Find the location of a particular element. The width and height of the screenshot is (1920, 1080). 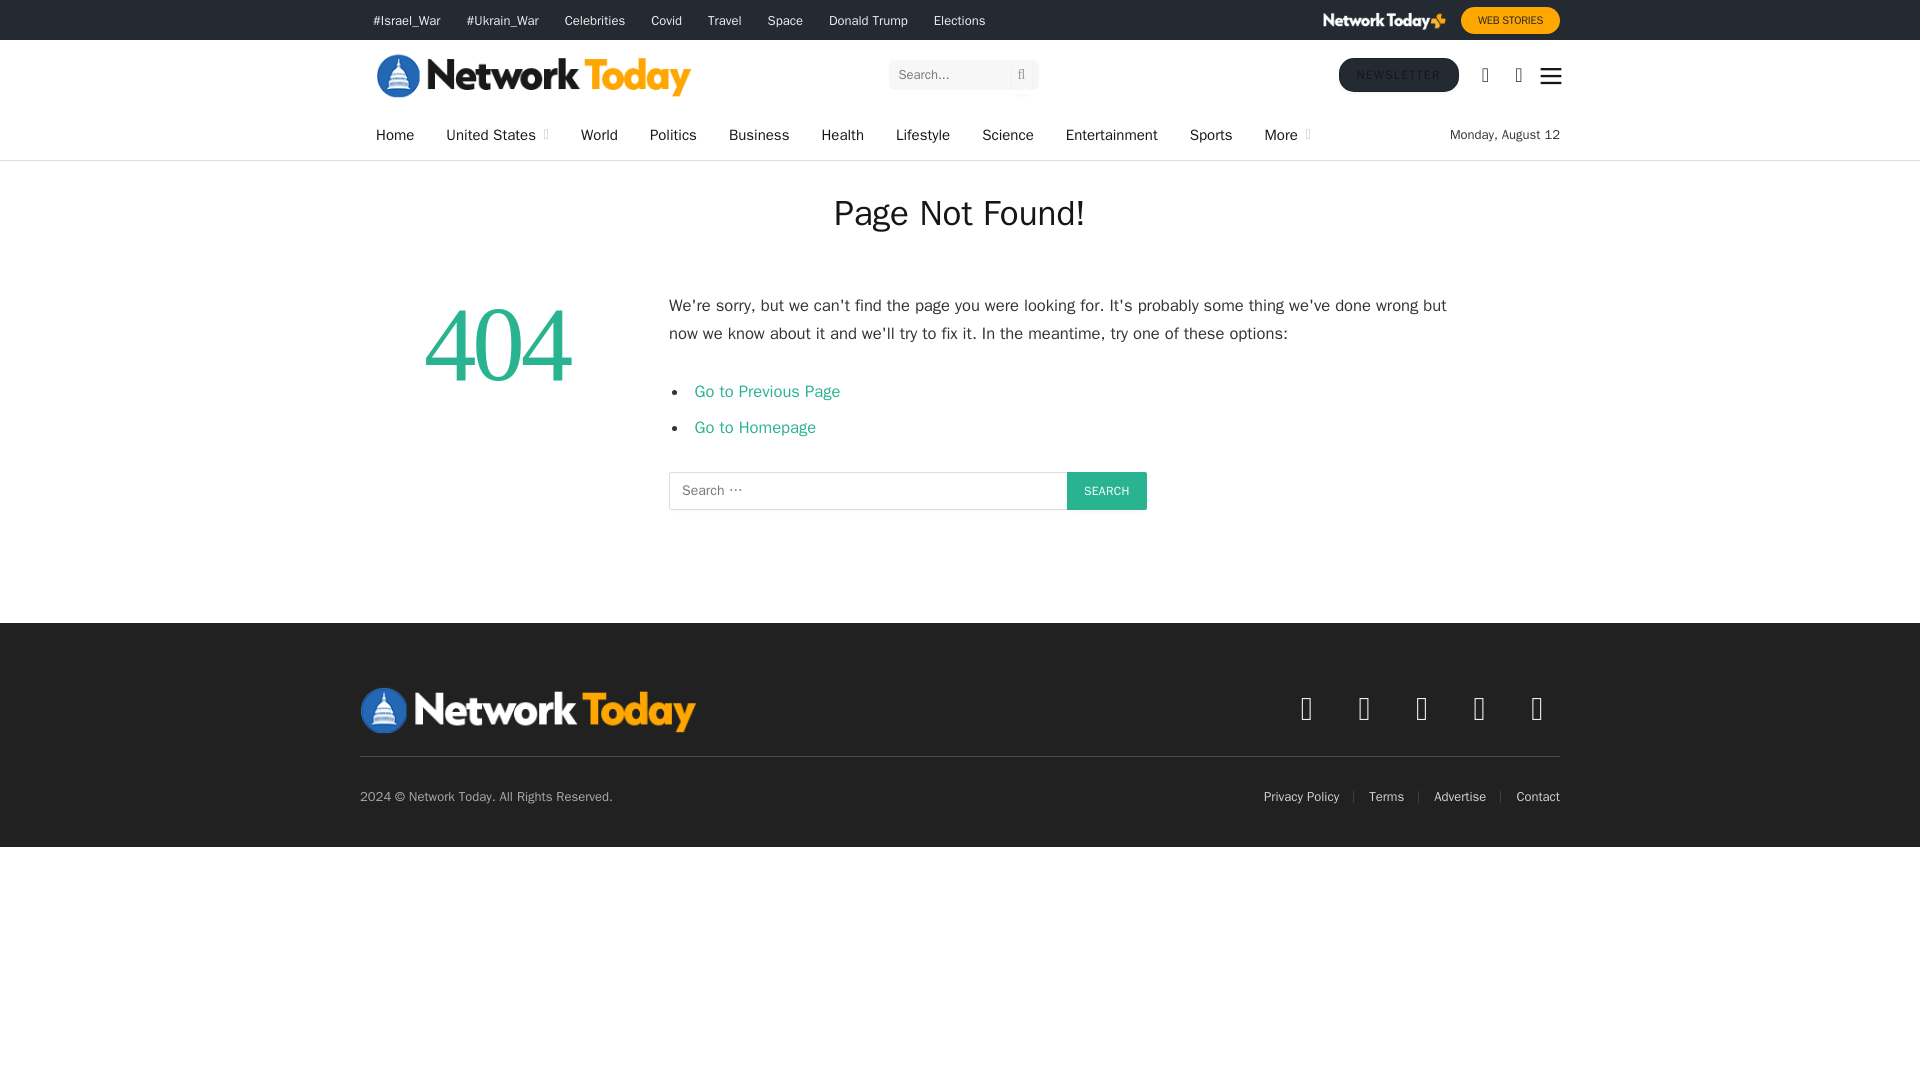

Donald Trump is located at coordinates (868, 20).